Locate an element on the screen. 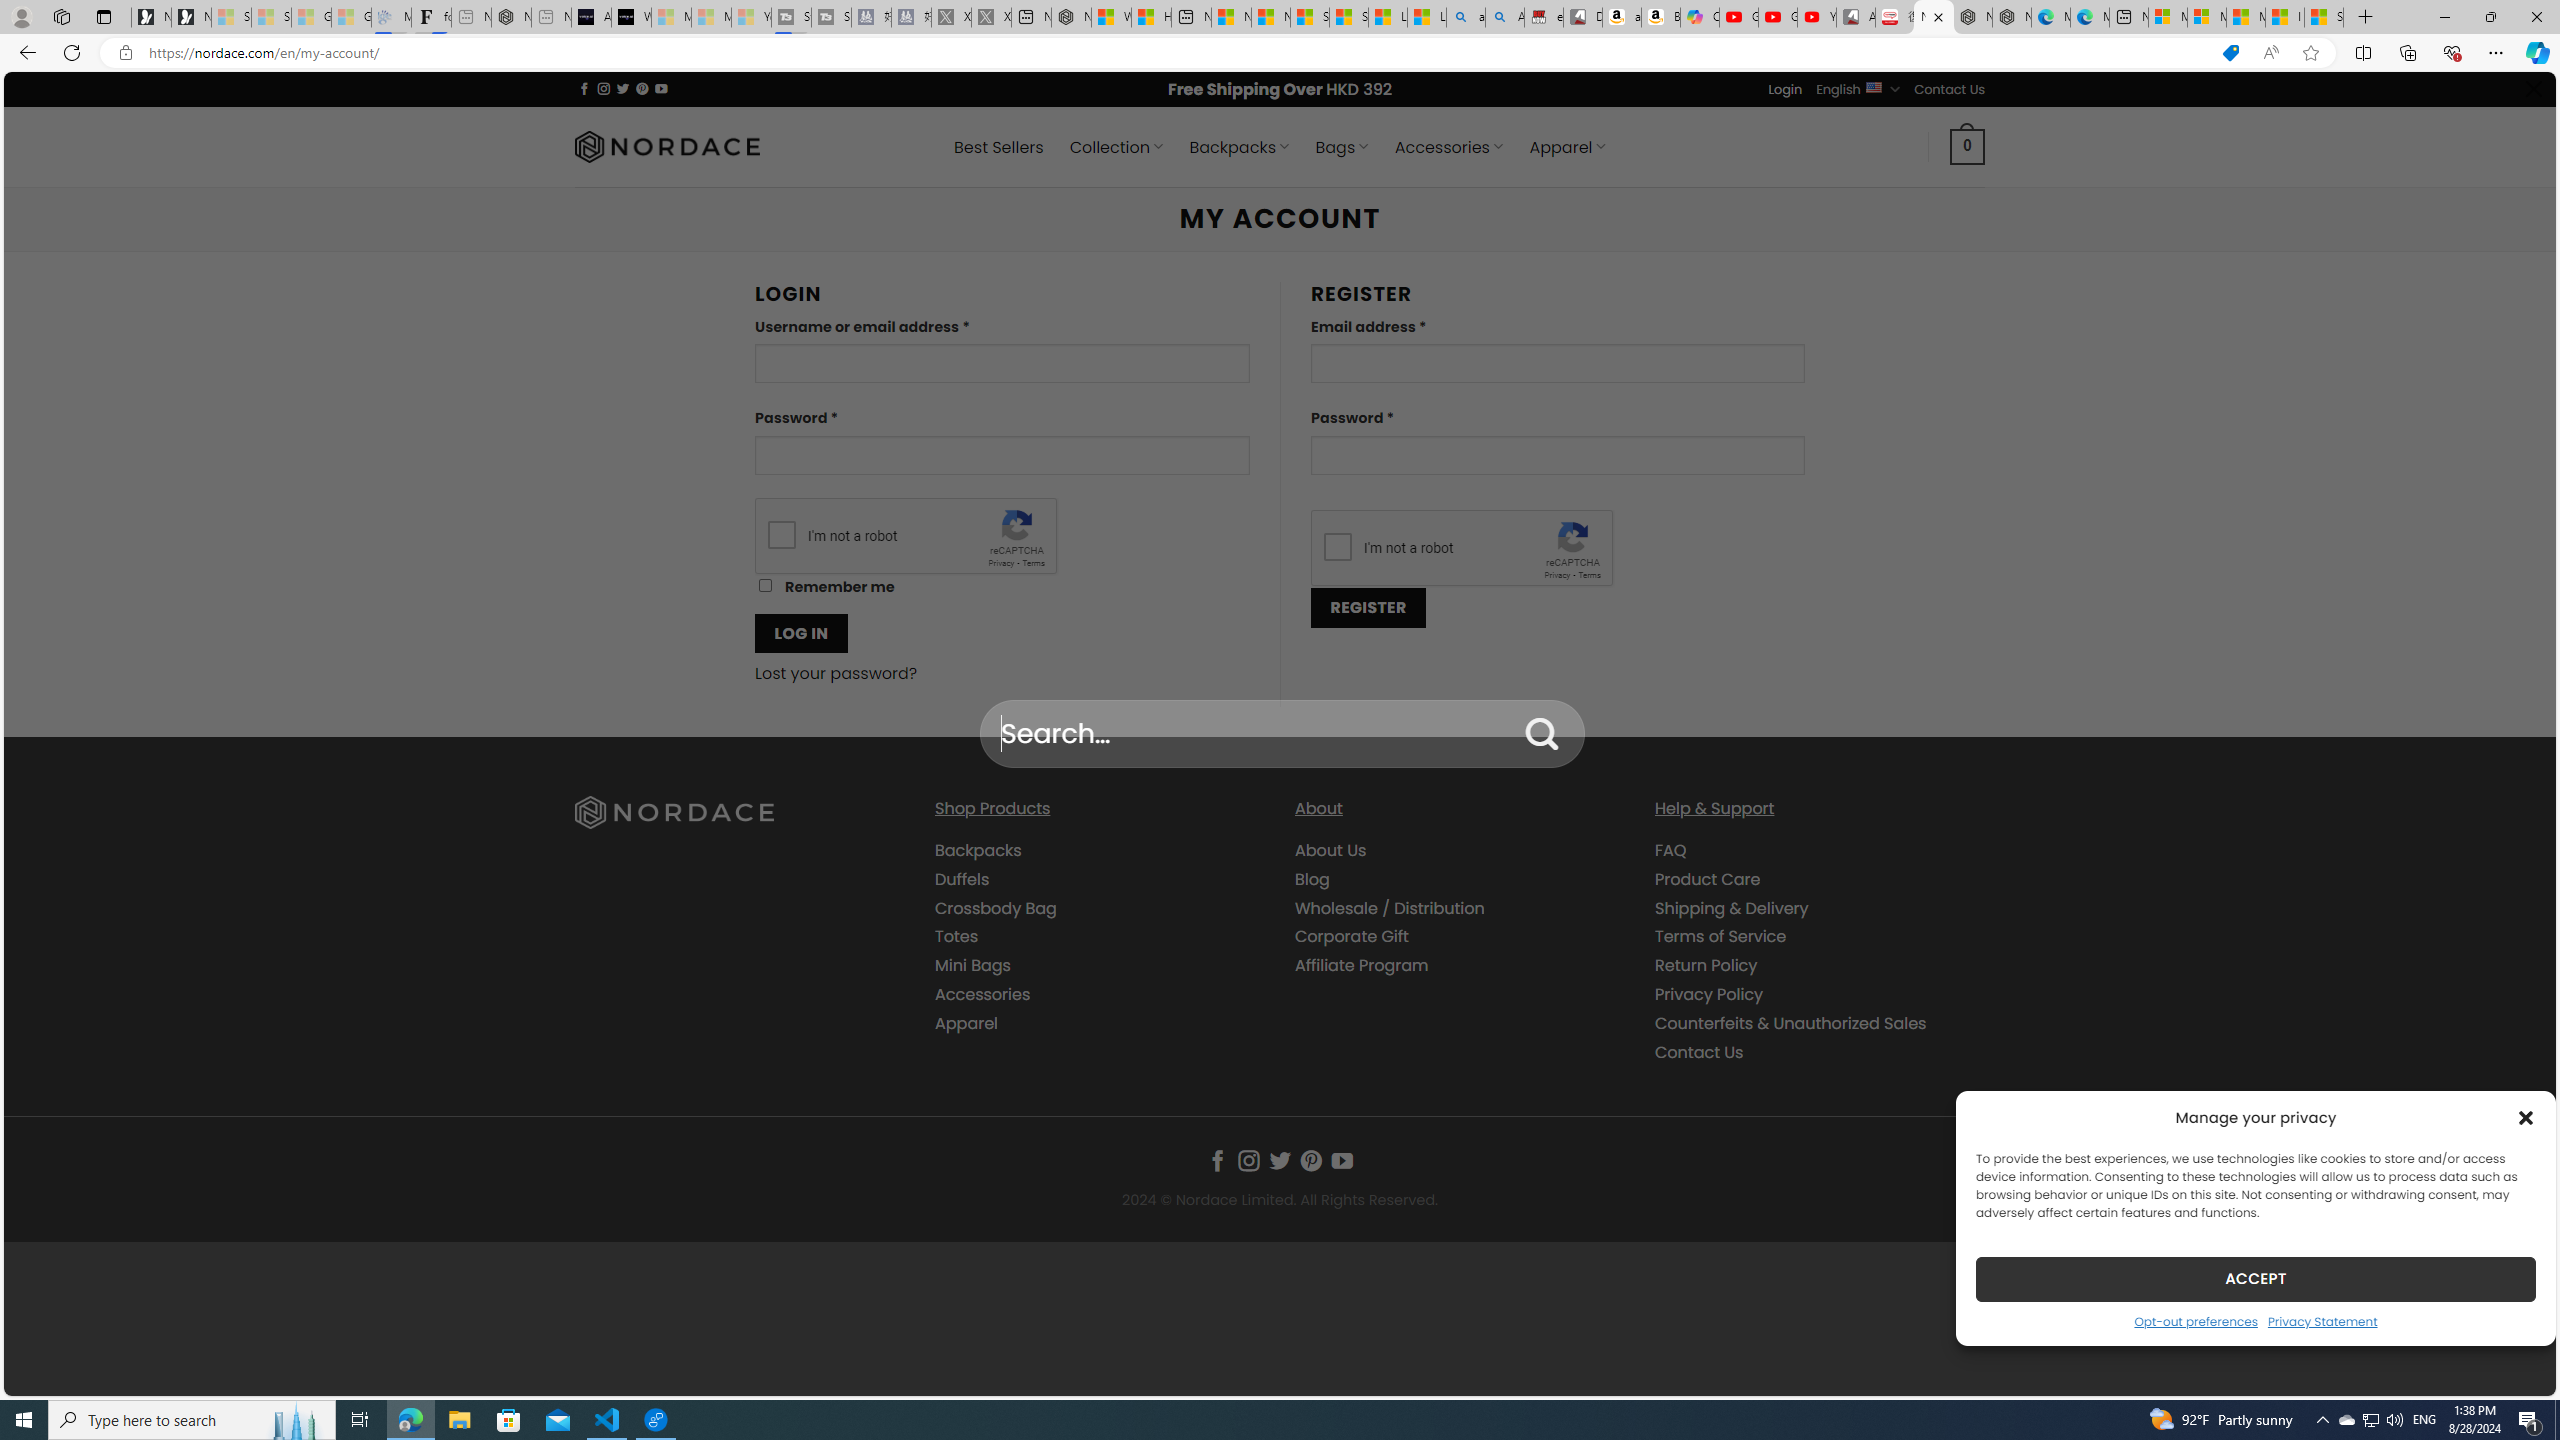  Privacy Policy is located at coordinates (1818, 994).